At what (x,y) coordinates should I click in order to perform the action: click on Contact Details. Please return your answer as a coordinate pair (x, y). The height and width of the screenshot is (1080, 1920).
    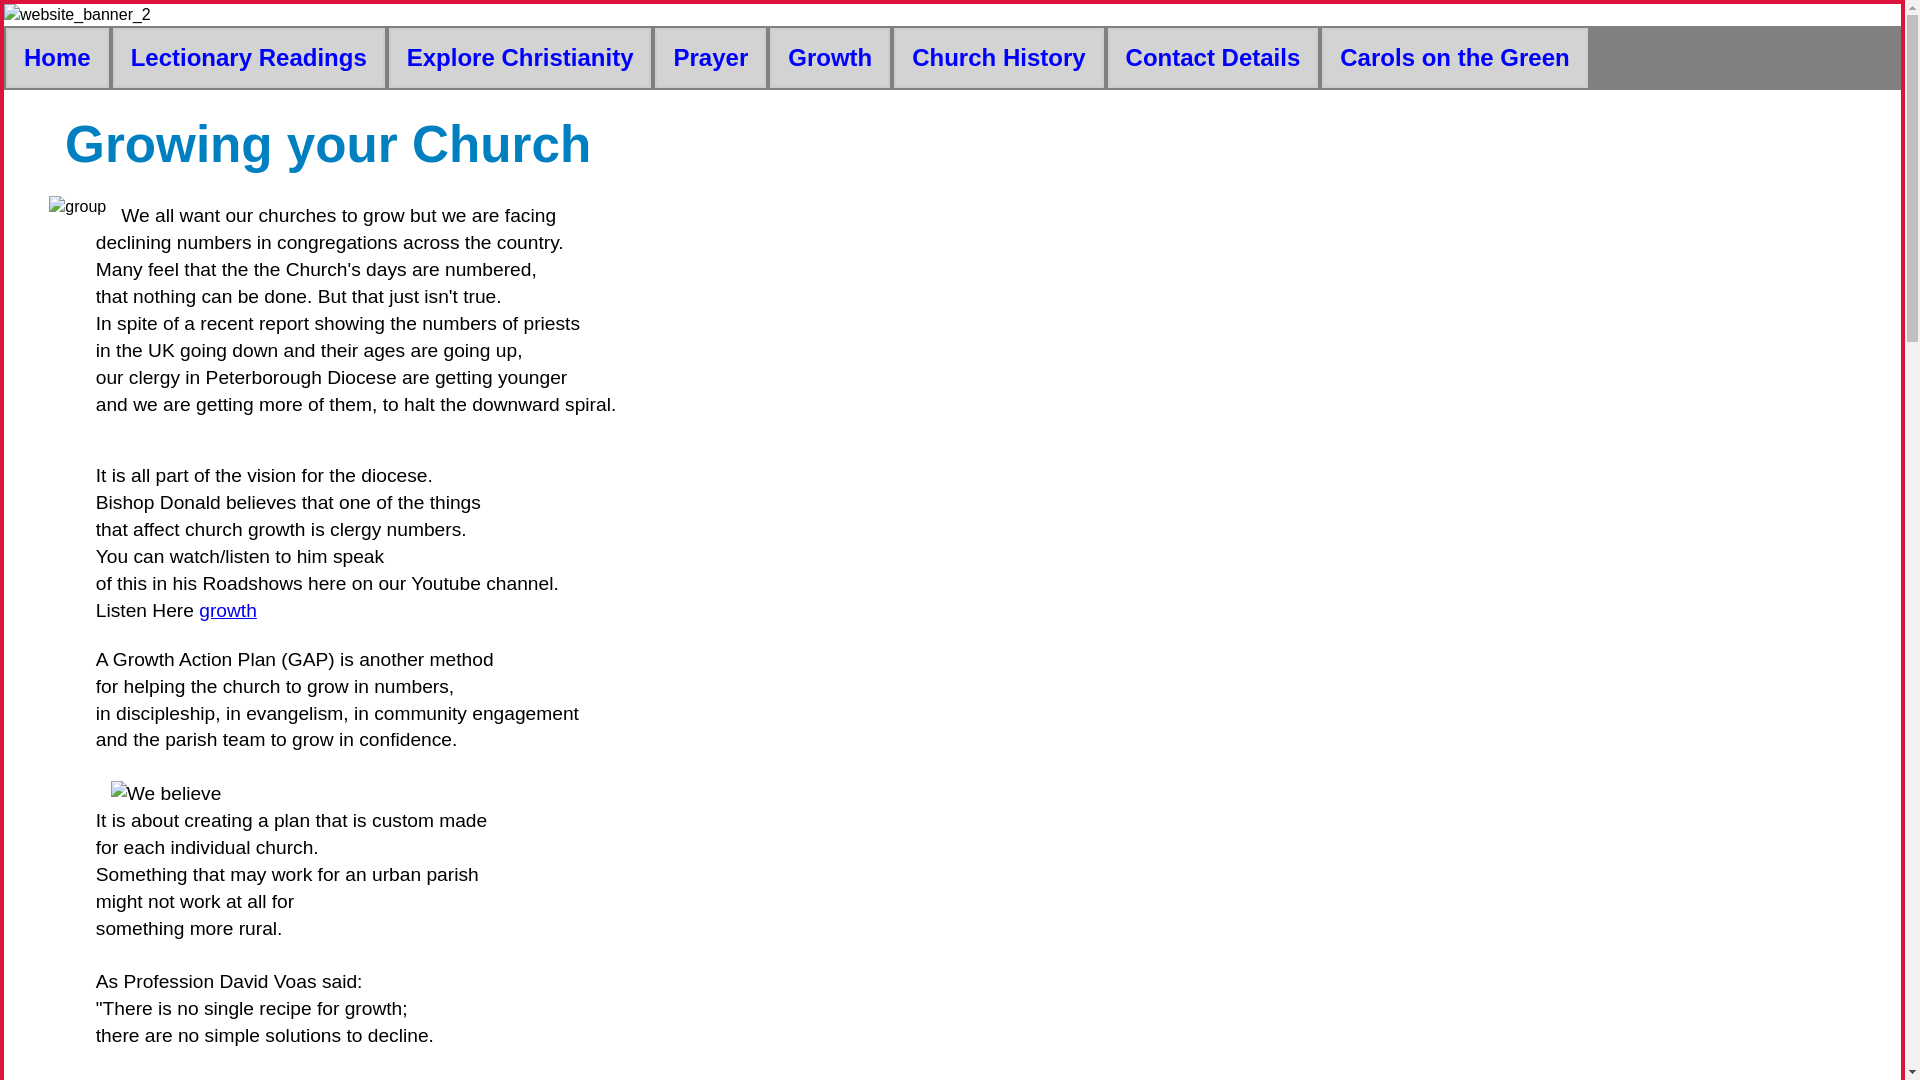
    Looking at the image, I should click on (1213, 58).